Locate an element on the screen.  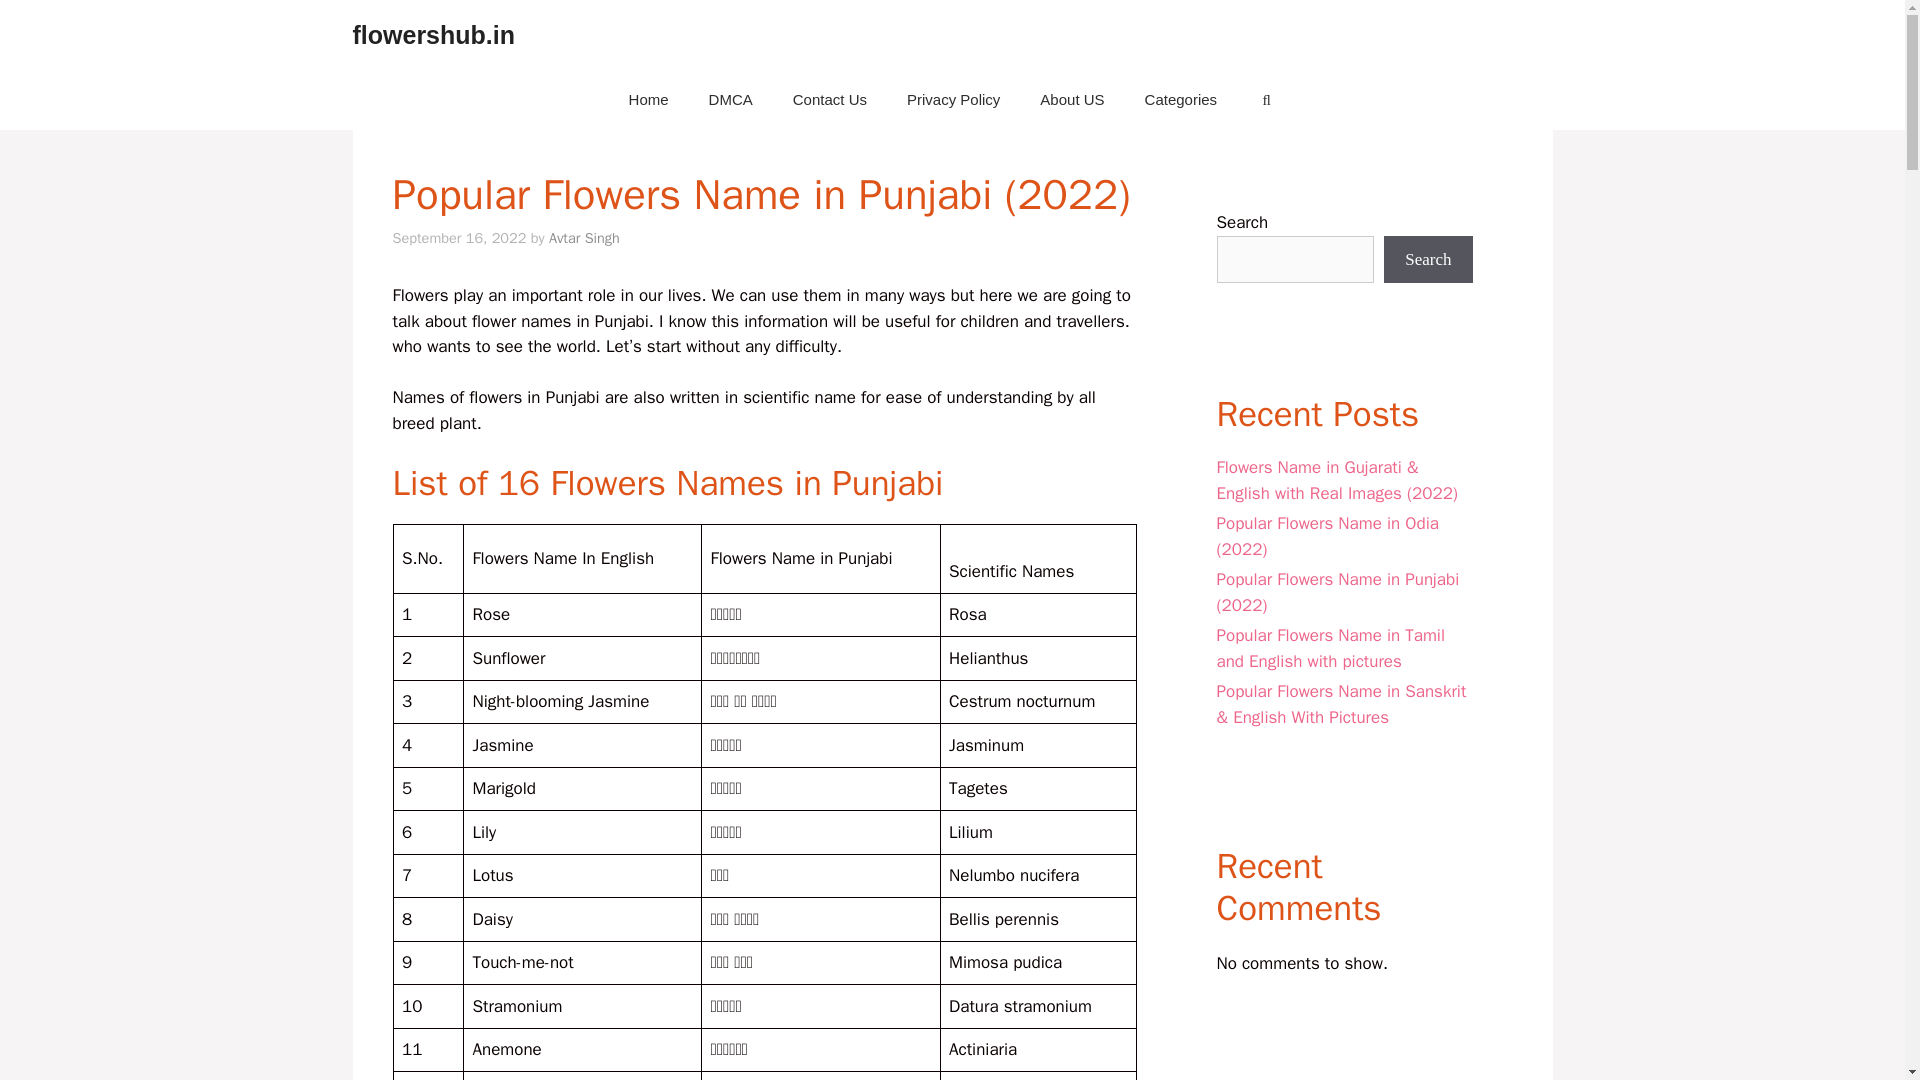
Privacy Policy is located at coordinates (953, 100).